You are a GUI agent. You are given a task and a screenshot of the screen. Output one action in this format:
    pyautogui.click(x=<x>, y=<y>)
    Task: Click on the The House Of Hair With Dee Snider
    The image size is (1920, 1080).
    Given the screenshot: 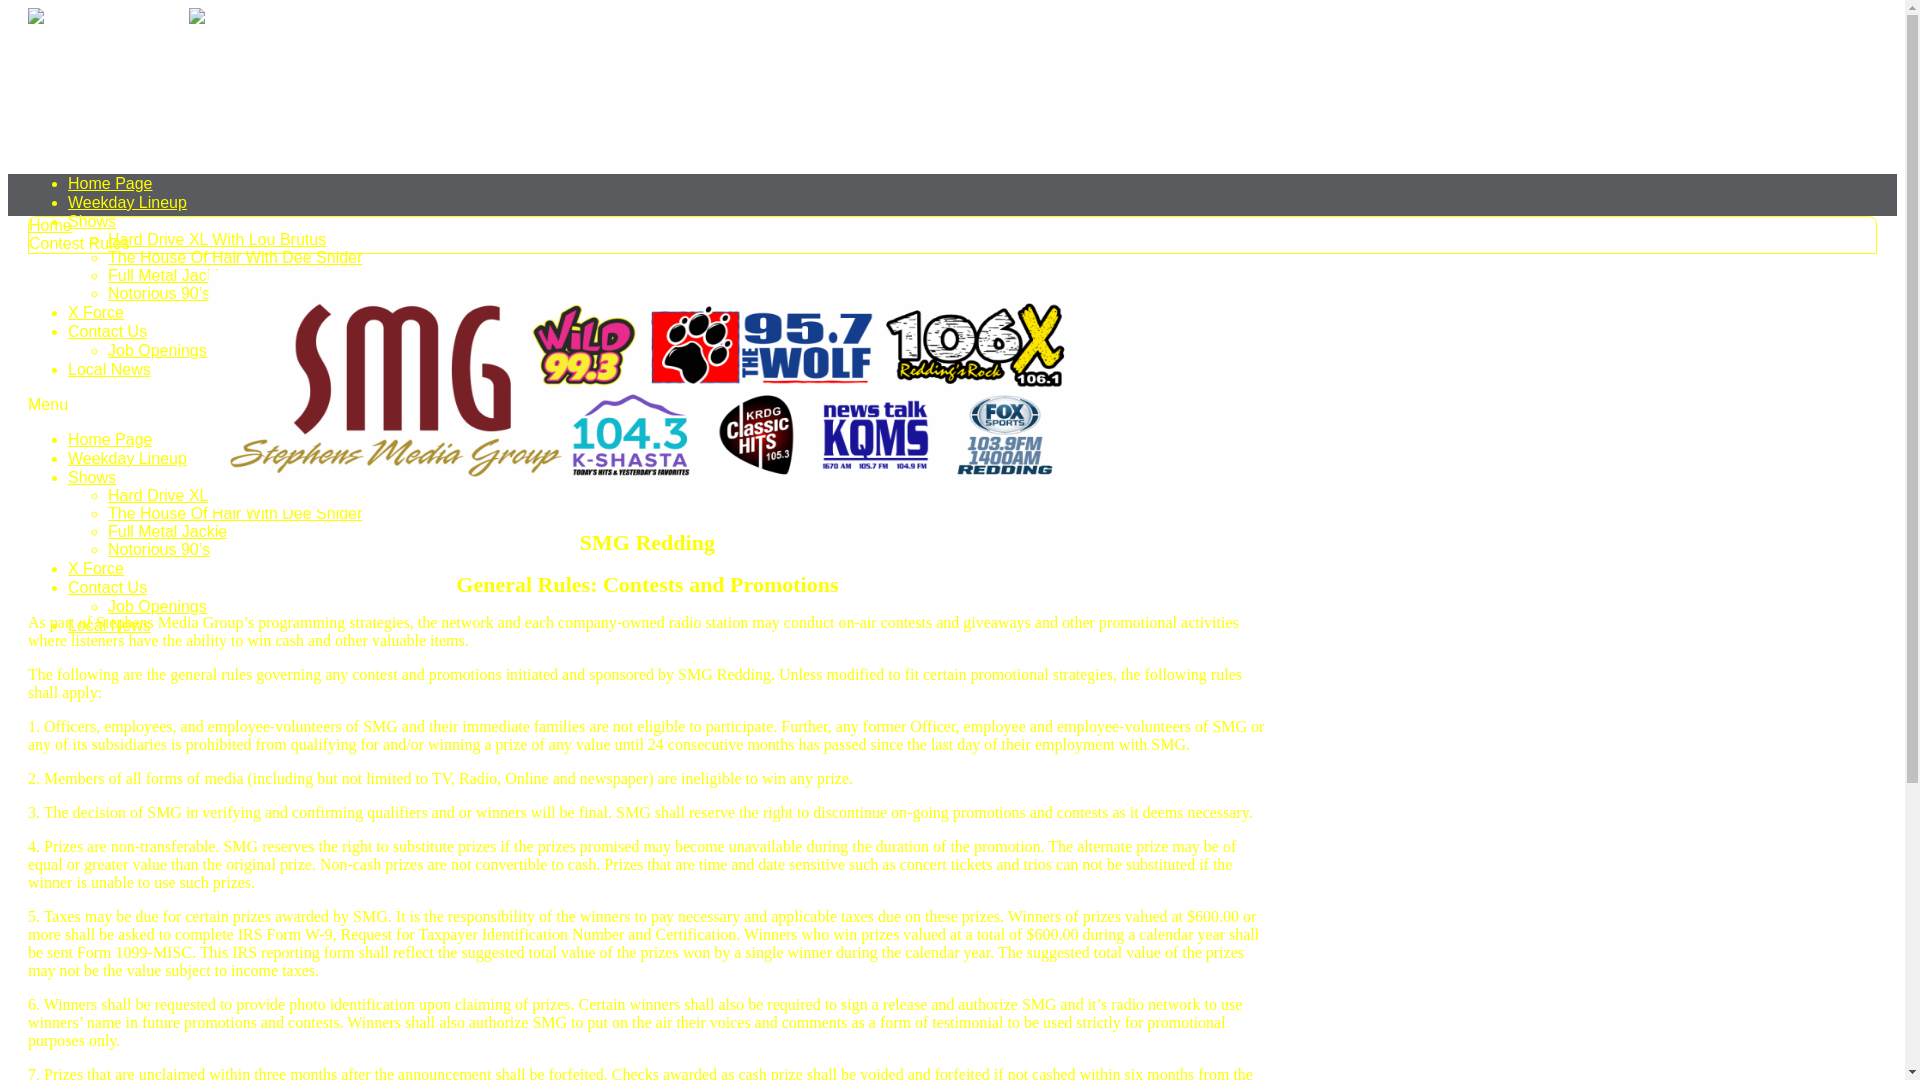 What is the action you would take?
    pyautogui.click(x=235, y=514)
    